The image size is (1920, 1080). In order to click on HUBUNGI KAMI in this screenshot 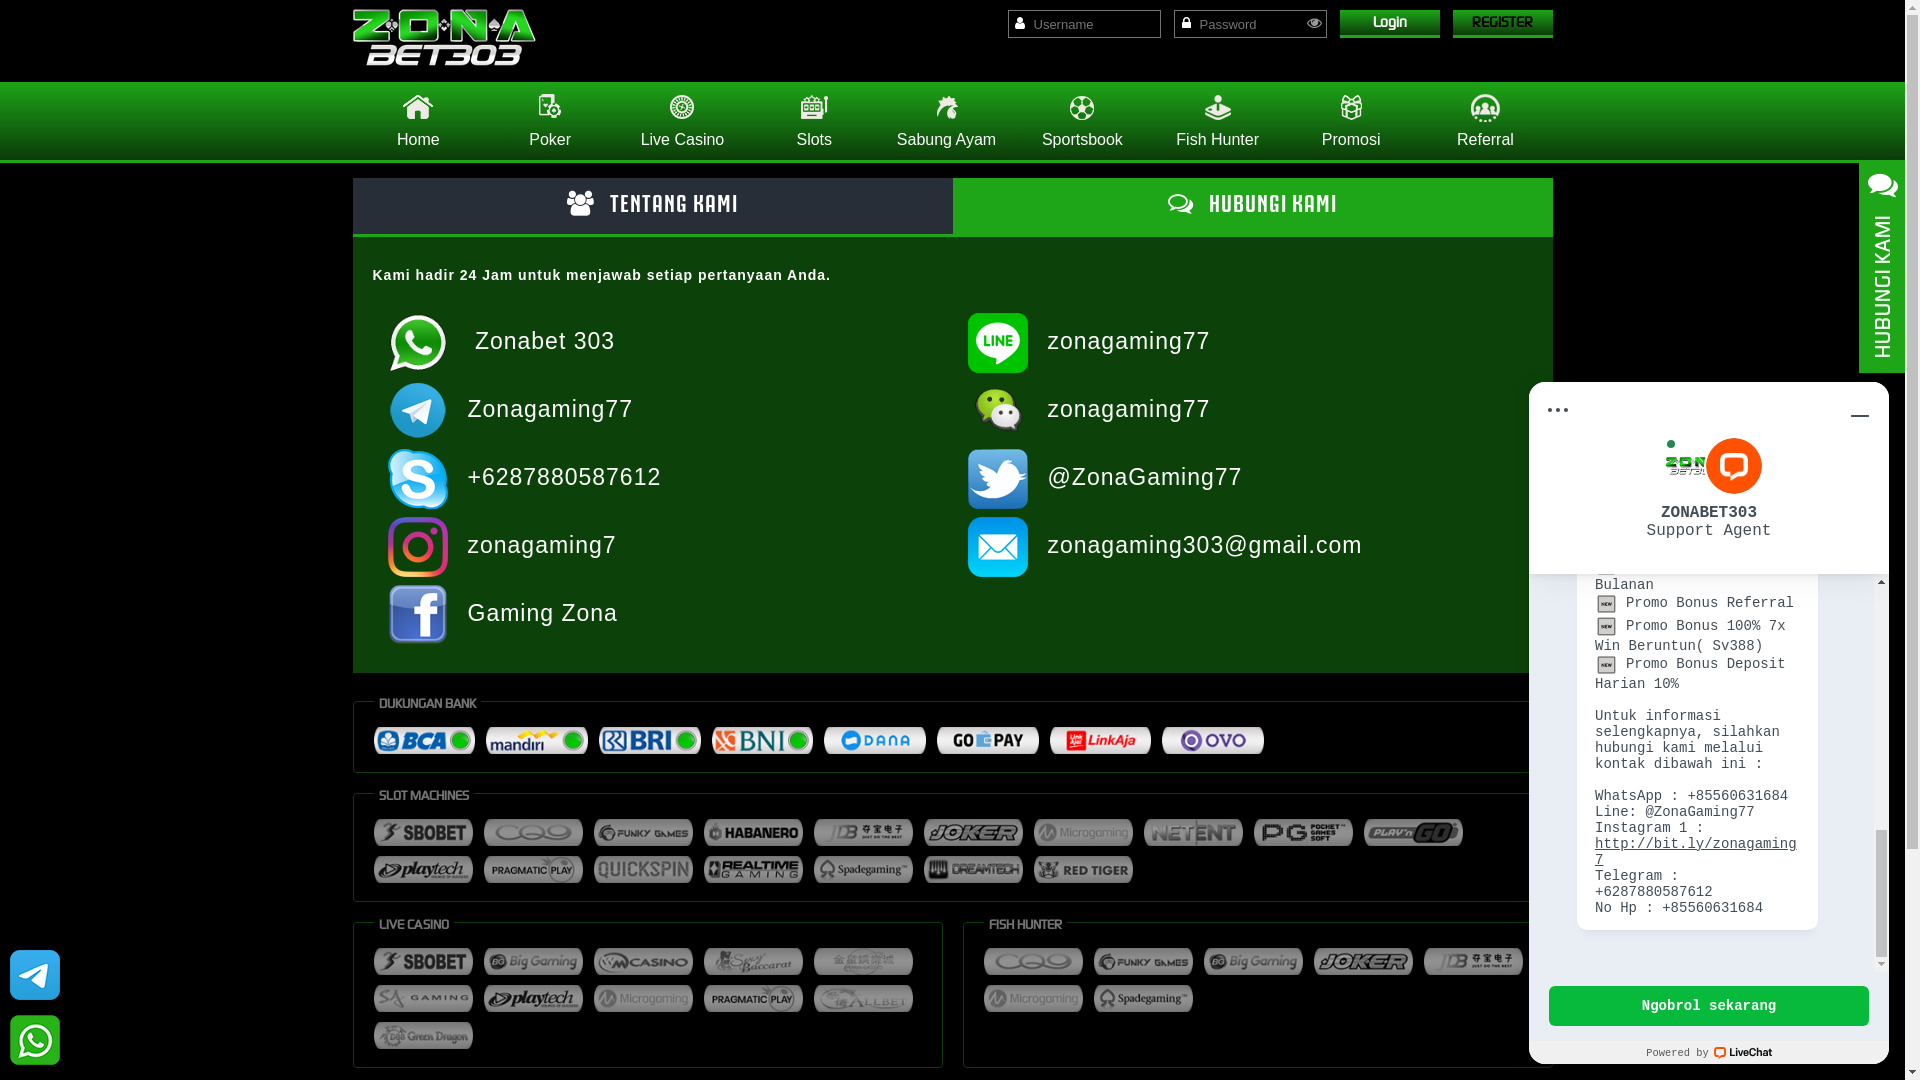, I will do `click(1252, 206)`.